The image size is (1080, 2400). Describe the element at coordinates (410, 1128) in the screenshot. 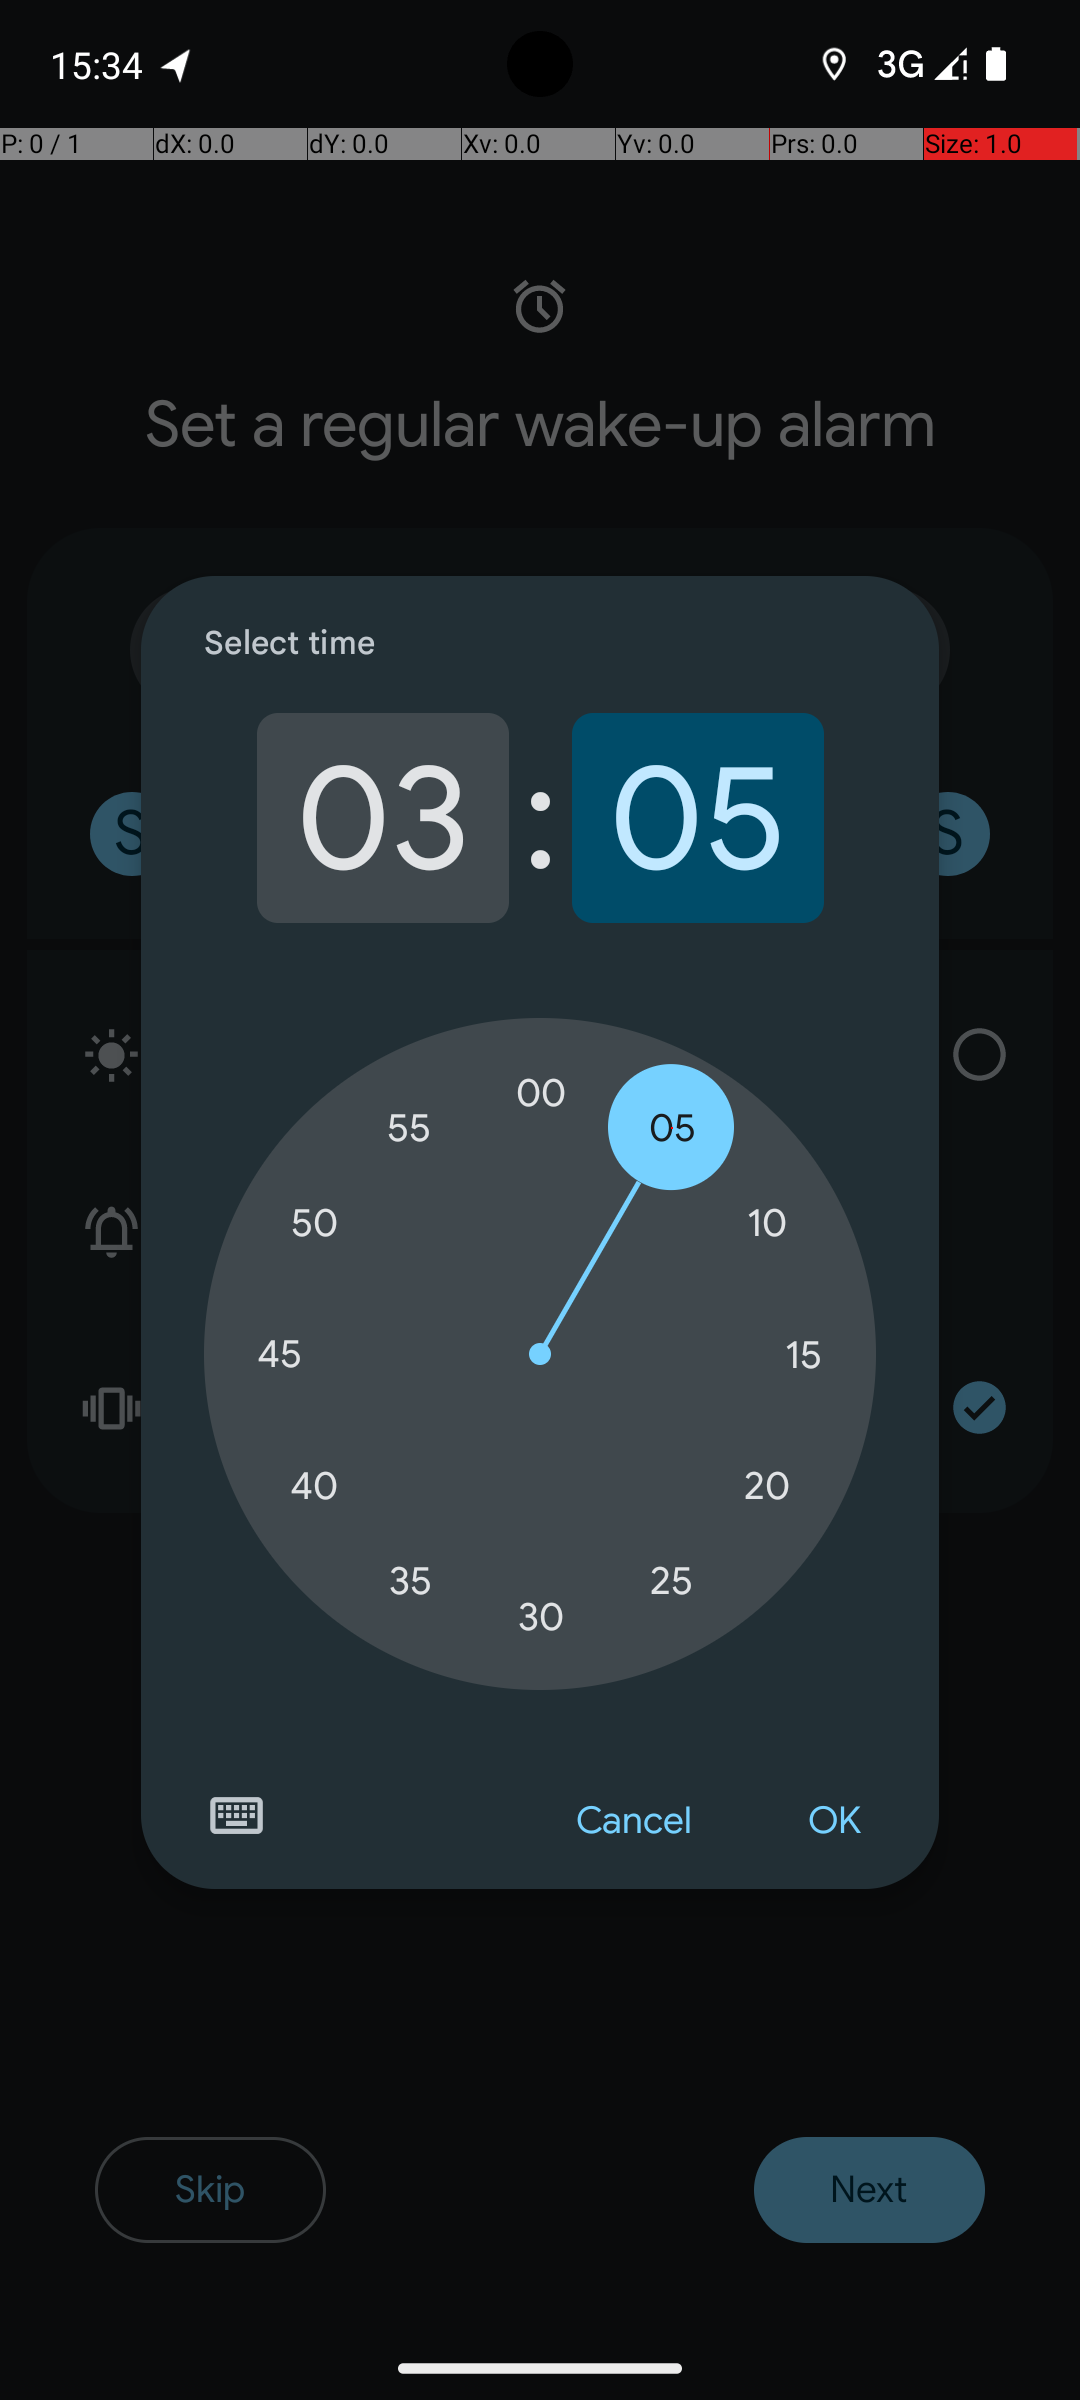

I see `55` at that location.